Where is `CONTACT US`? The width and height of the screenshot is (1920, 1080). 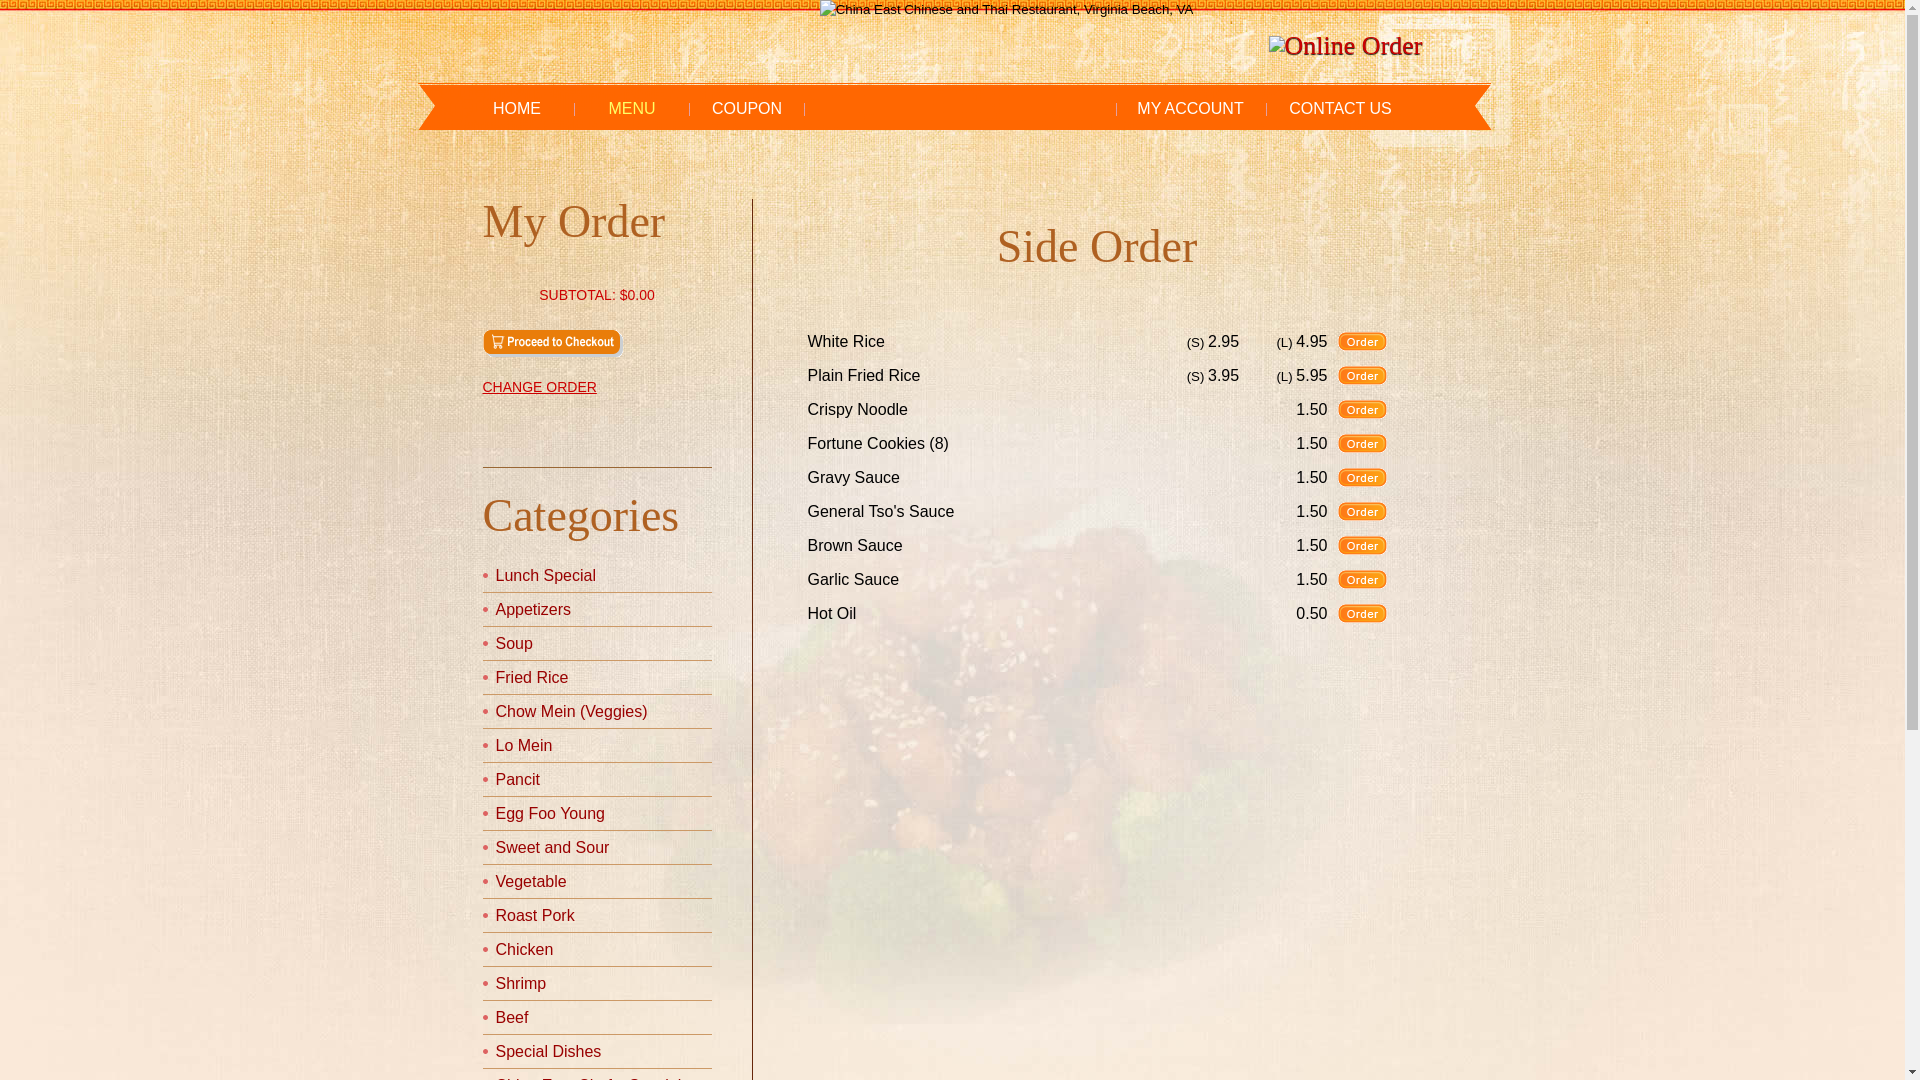 CONTACT US is located at coordinates (1341, 109).